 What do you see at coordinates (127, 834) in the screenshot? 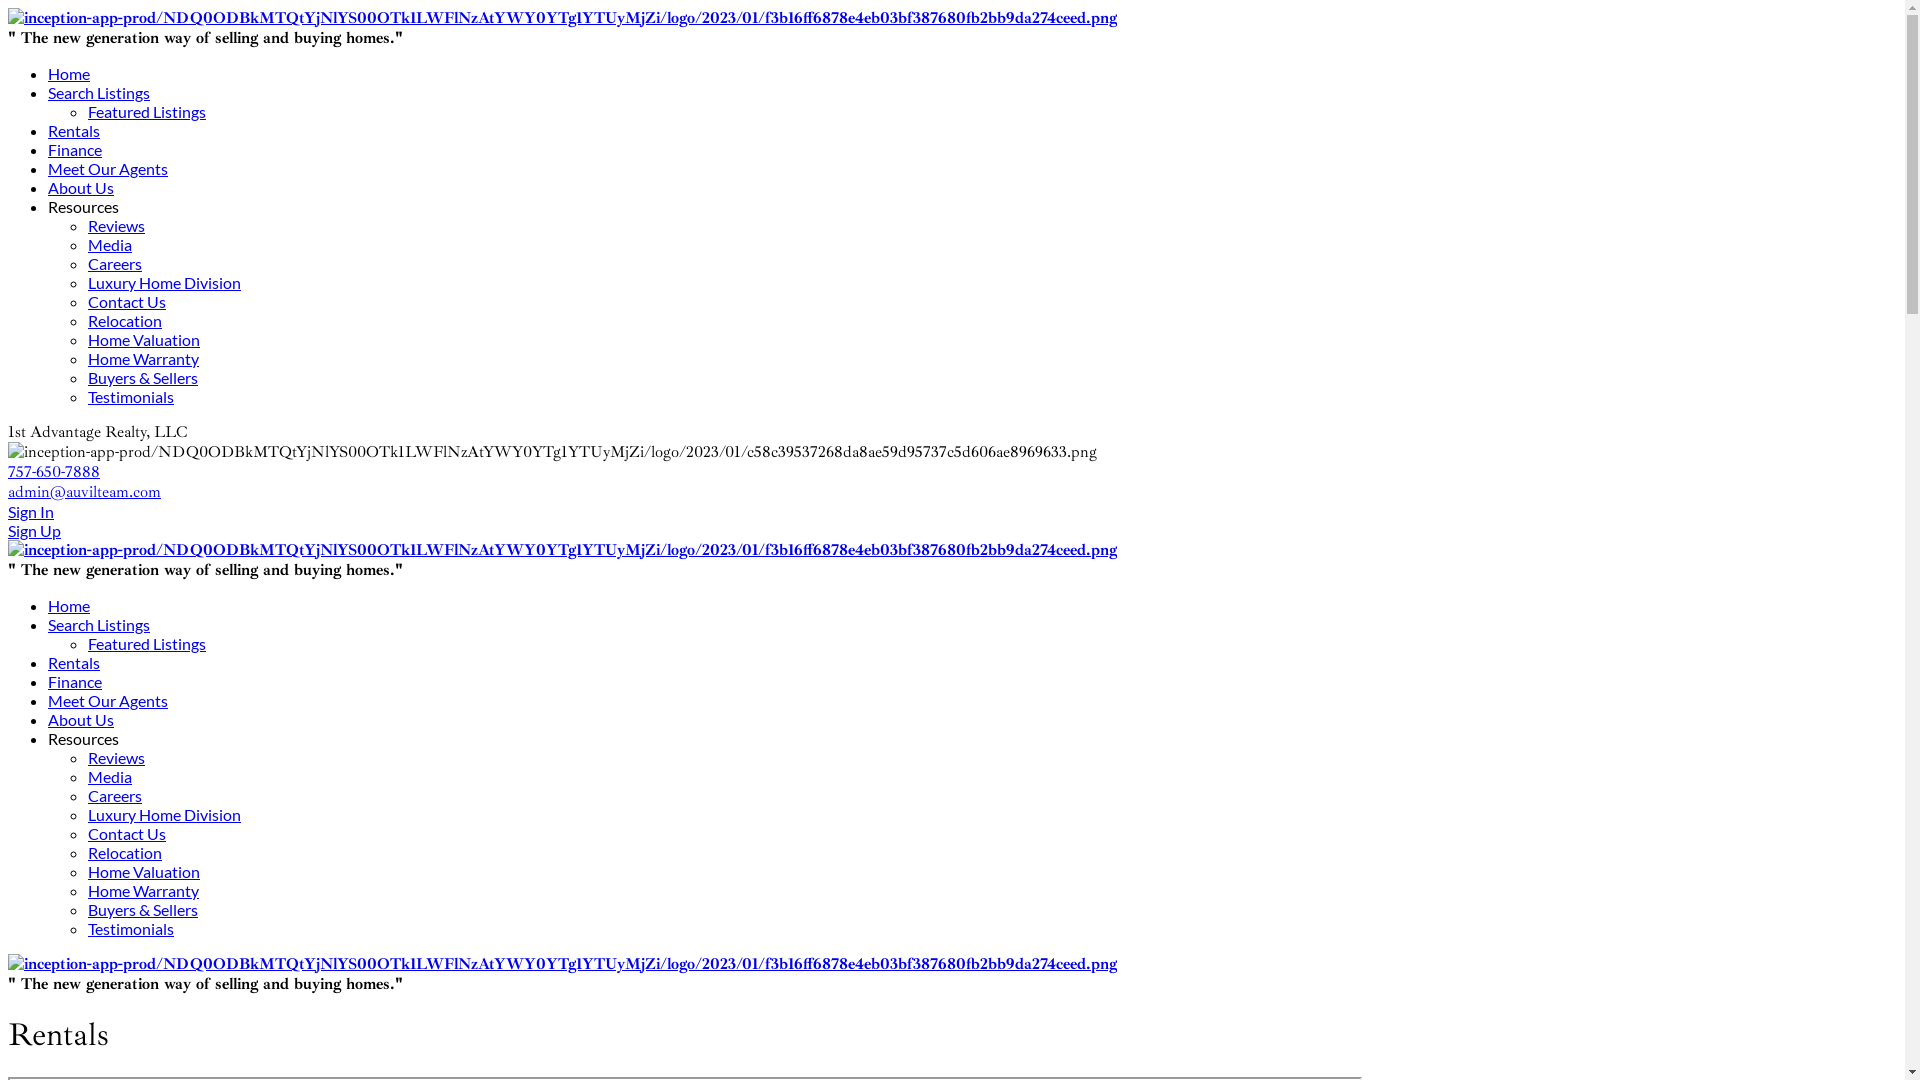
I see `Contact Us` at bounding box center [127, 834].